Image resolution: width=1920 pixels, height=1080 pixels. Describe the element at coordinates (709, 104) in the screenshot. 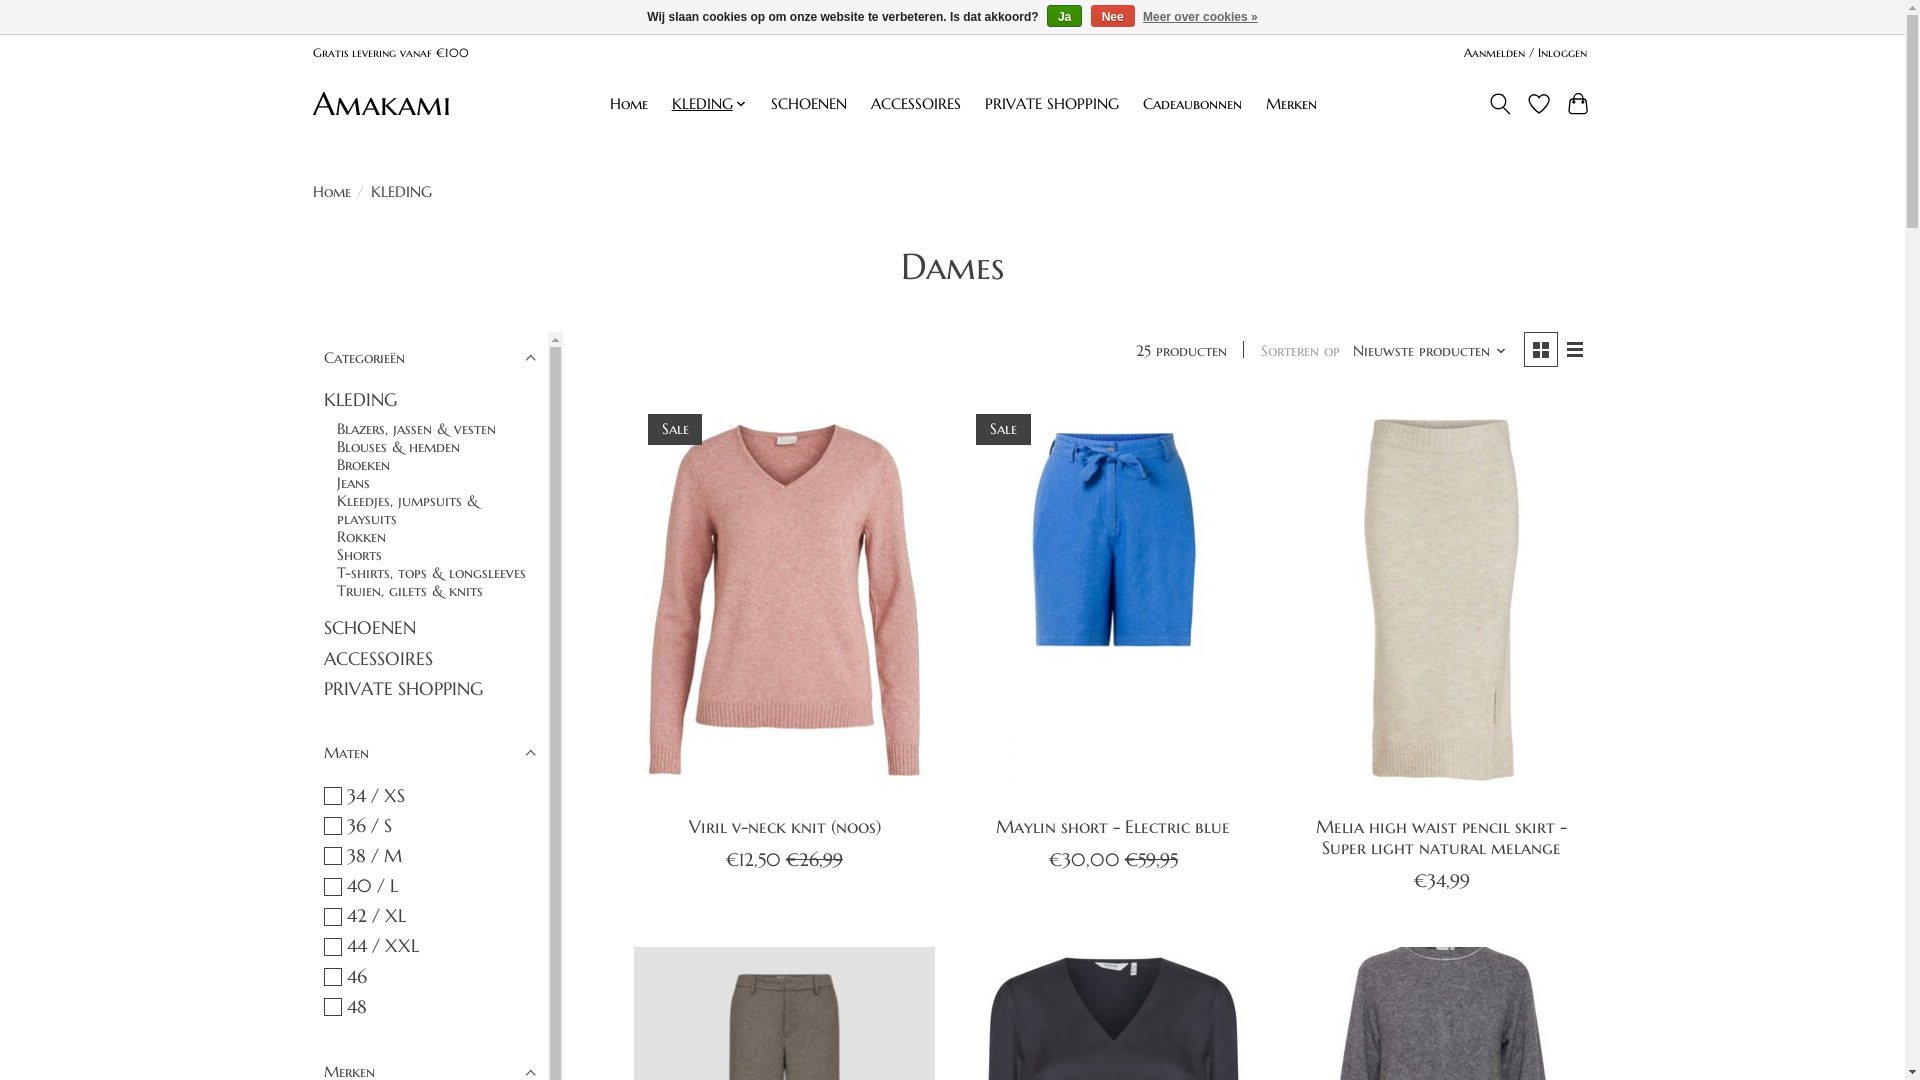

I see `KLEDING` at that location.